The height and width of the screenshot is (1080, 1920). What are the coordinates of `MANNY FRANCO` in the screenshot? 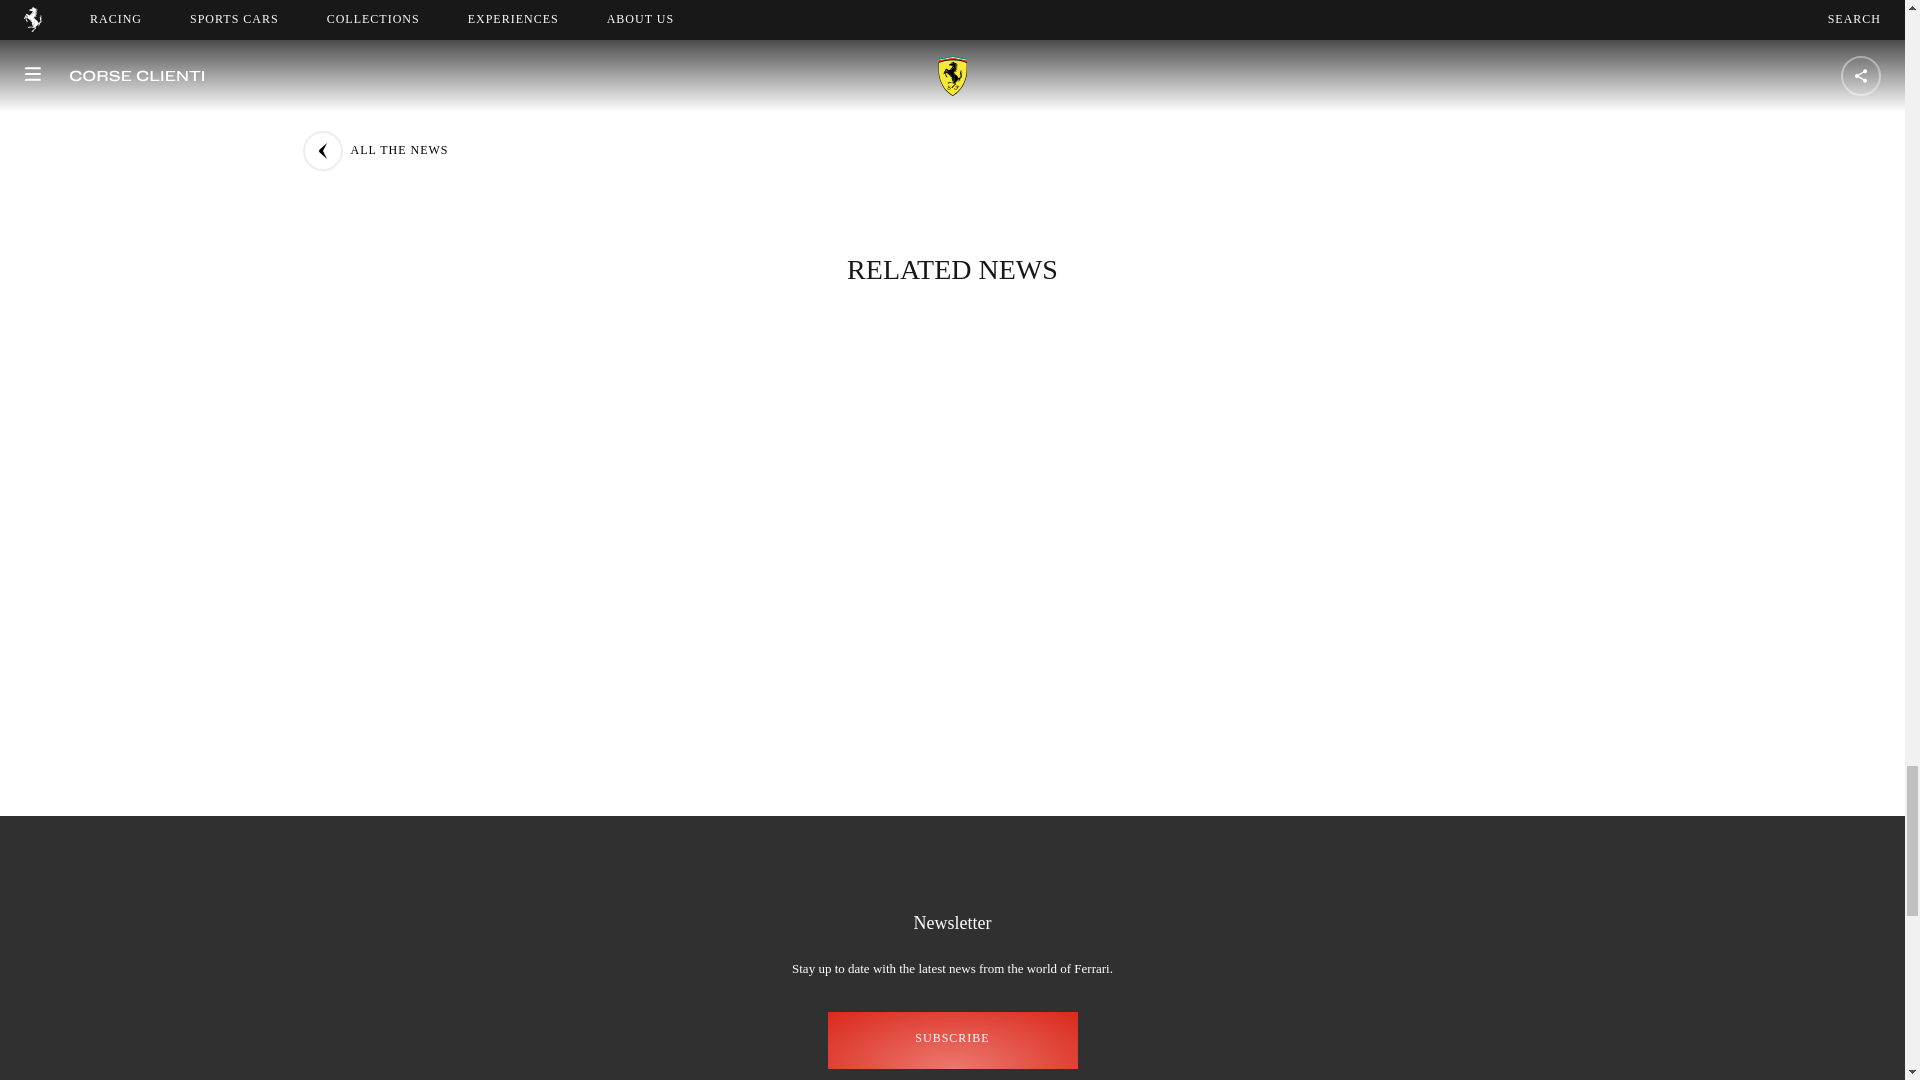 It's located at (814, 86).